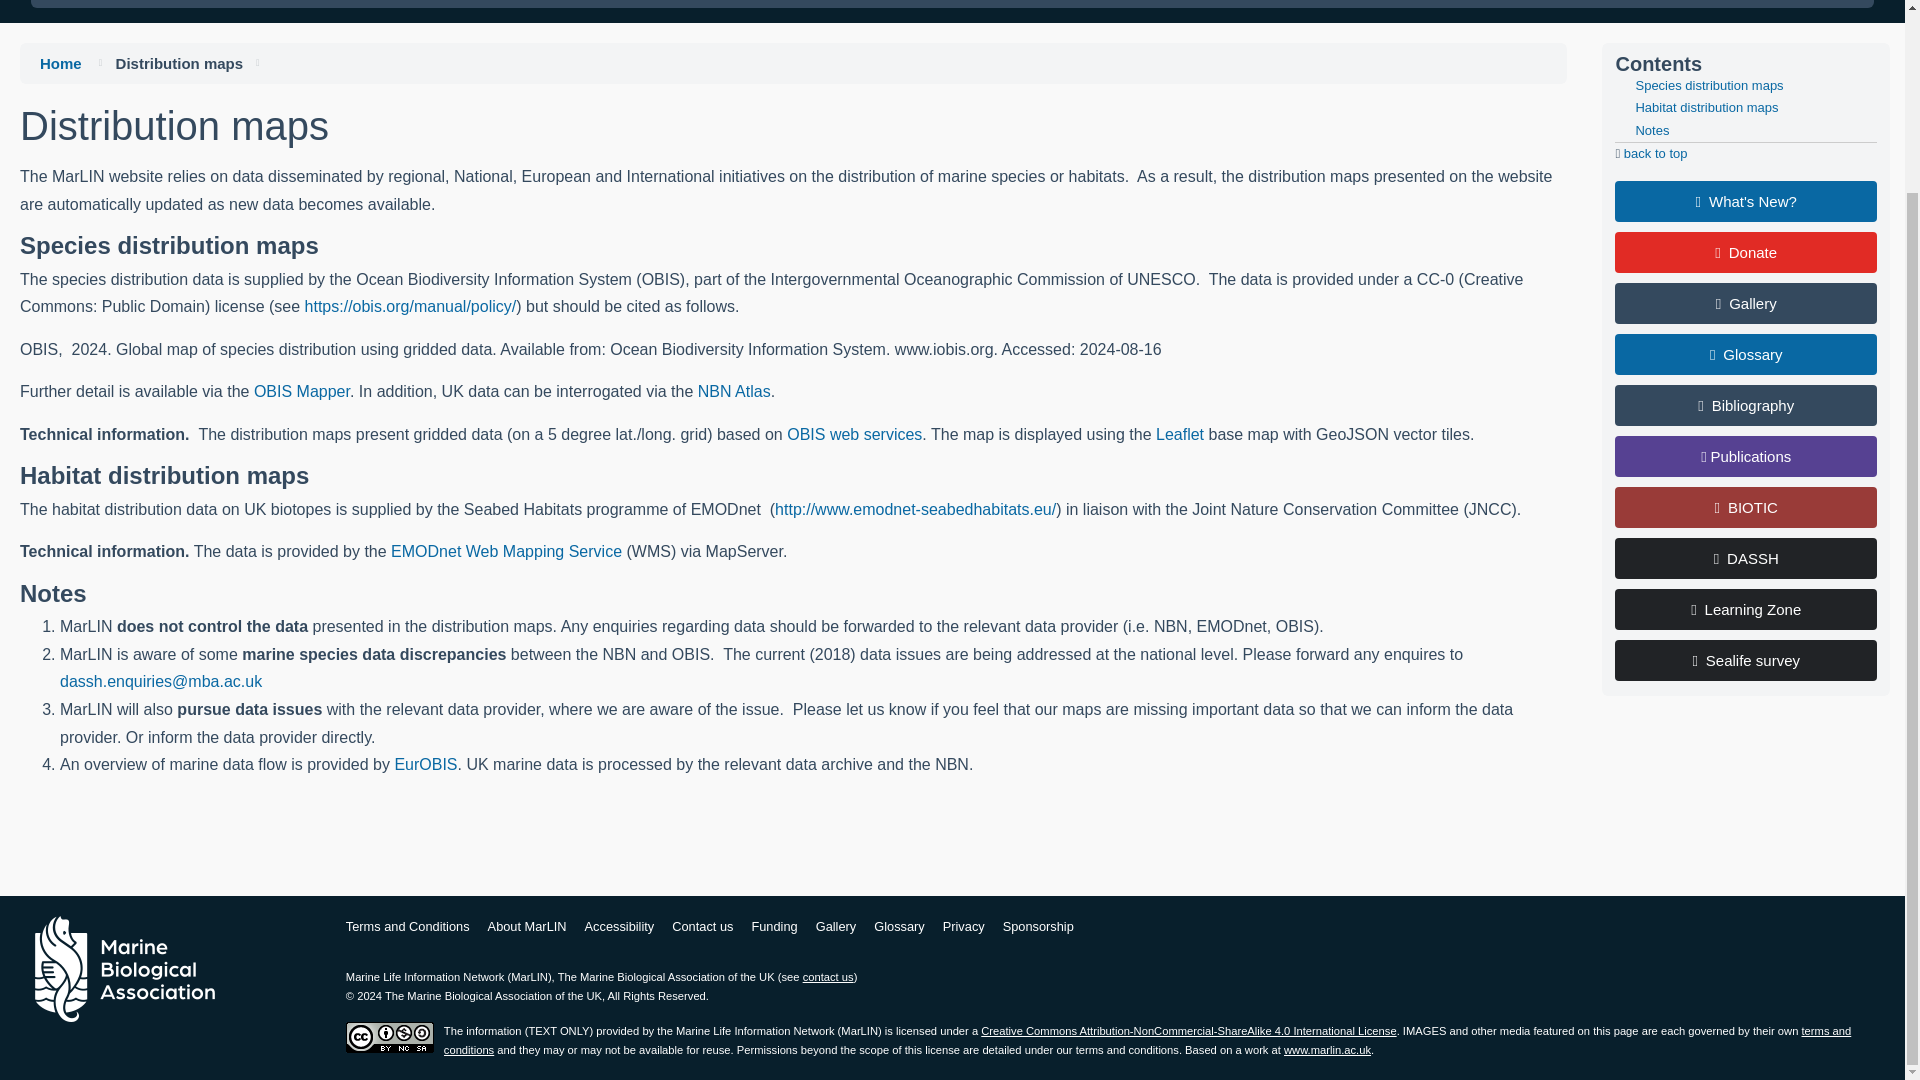 Image resolution: width=1920 pixels, height=1080 pixels. What do you see at coordinates (266, 4) in the screenshot?
I see `Habitats` at bounding box center [266, 4].